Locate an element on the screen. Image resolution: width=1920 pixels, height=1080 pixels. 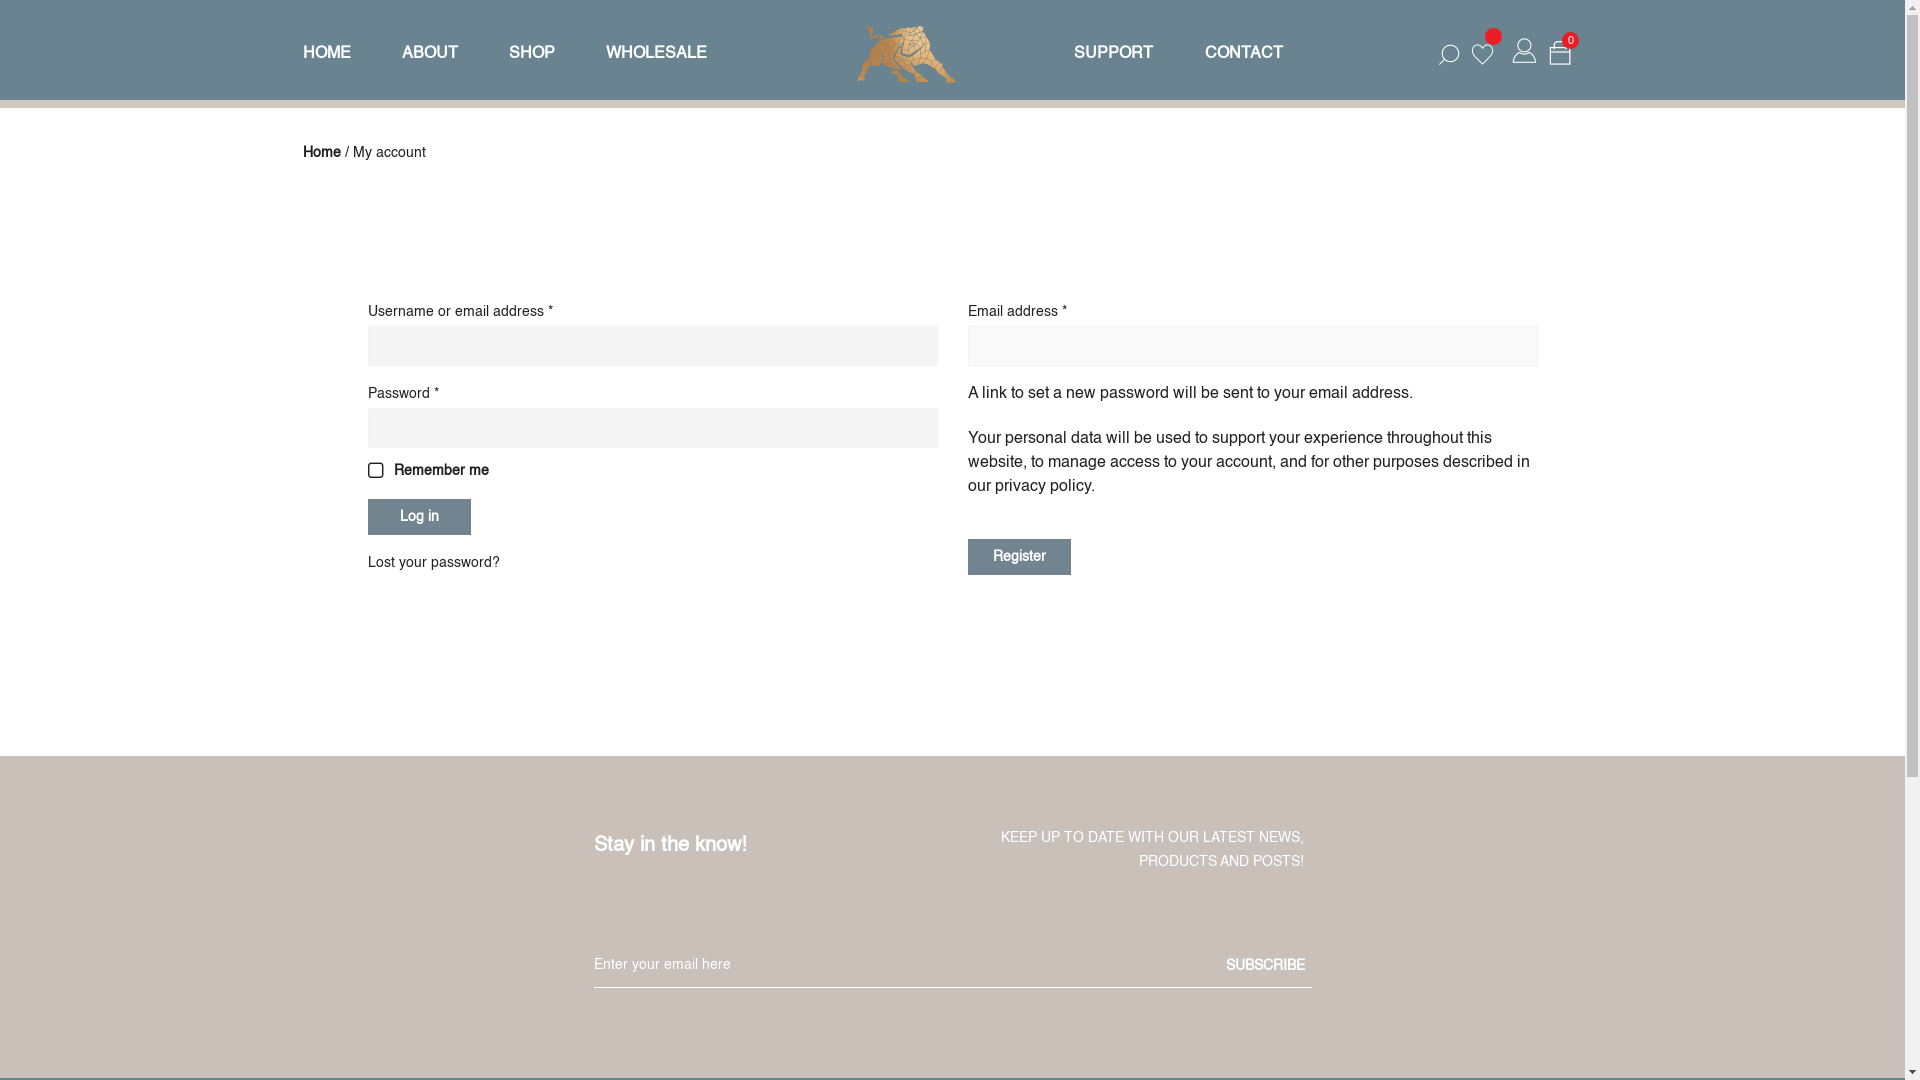
privacy policy is located at coordinates (1042, 487).